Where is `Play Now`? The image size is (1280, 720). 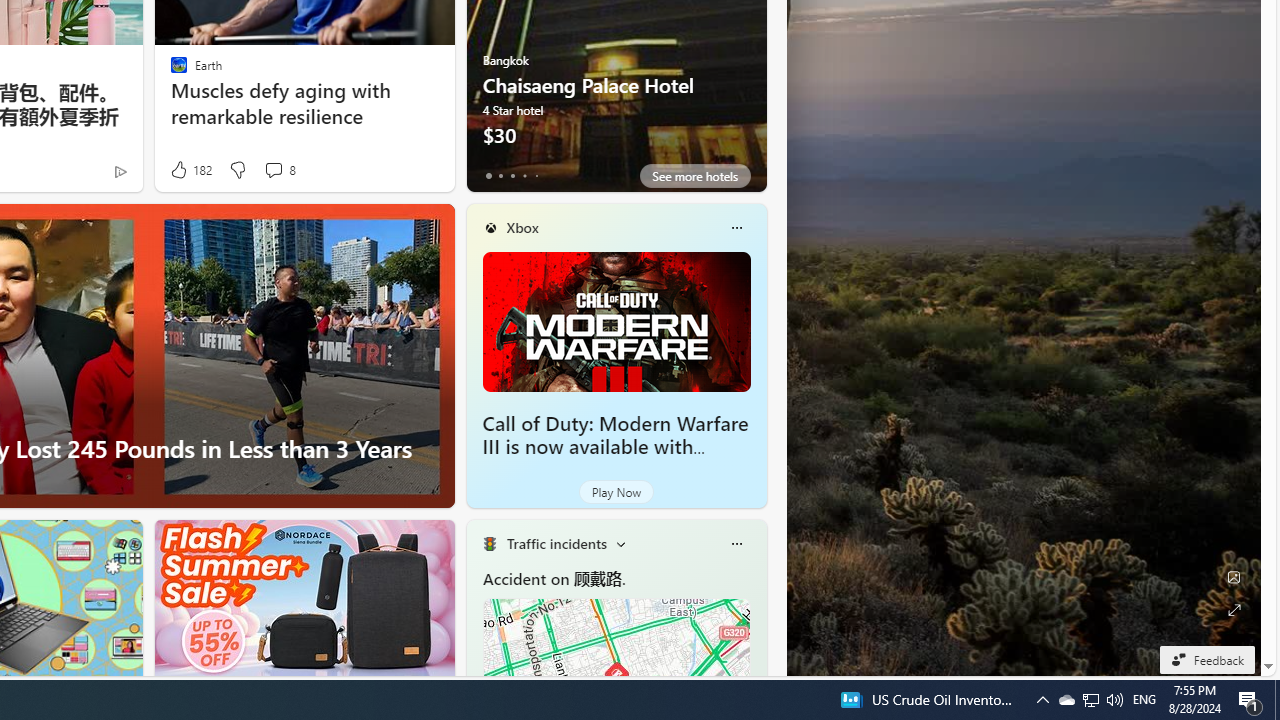 Play Now is located at coordinates (616, 492).